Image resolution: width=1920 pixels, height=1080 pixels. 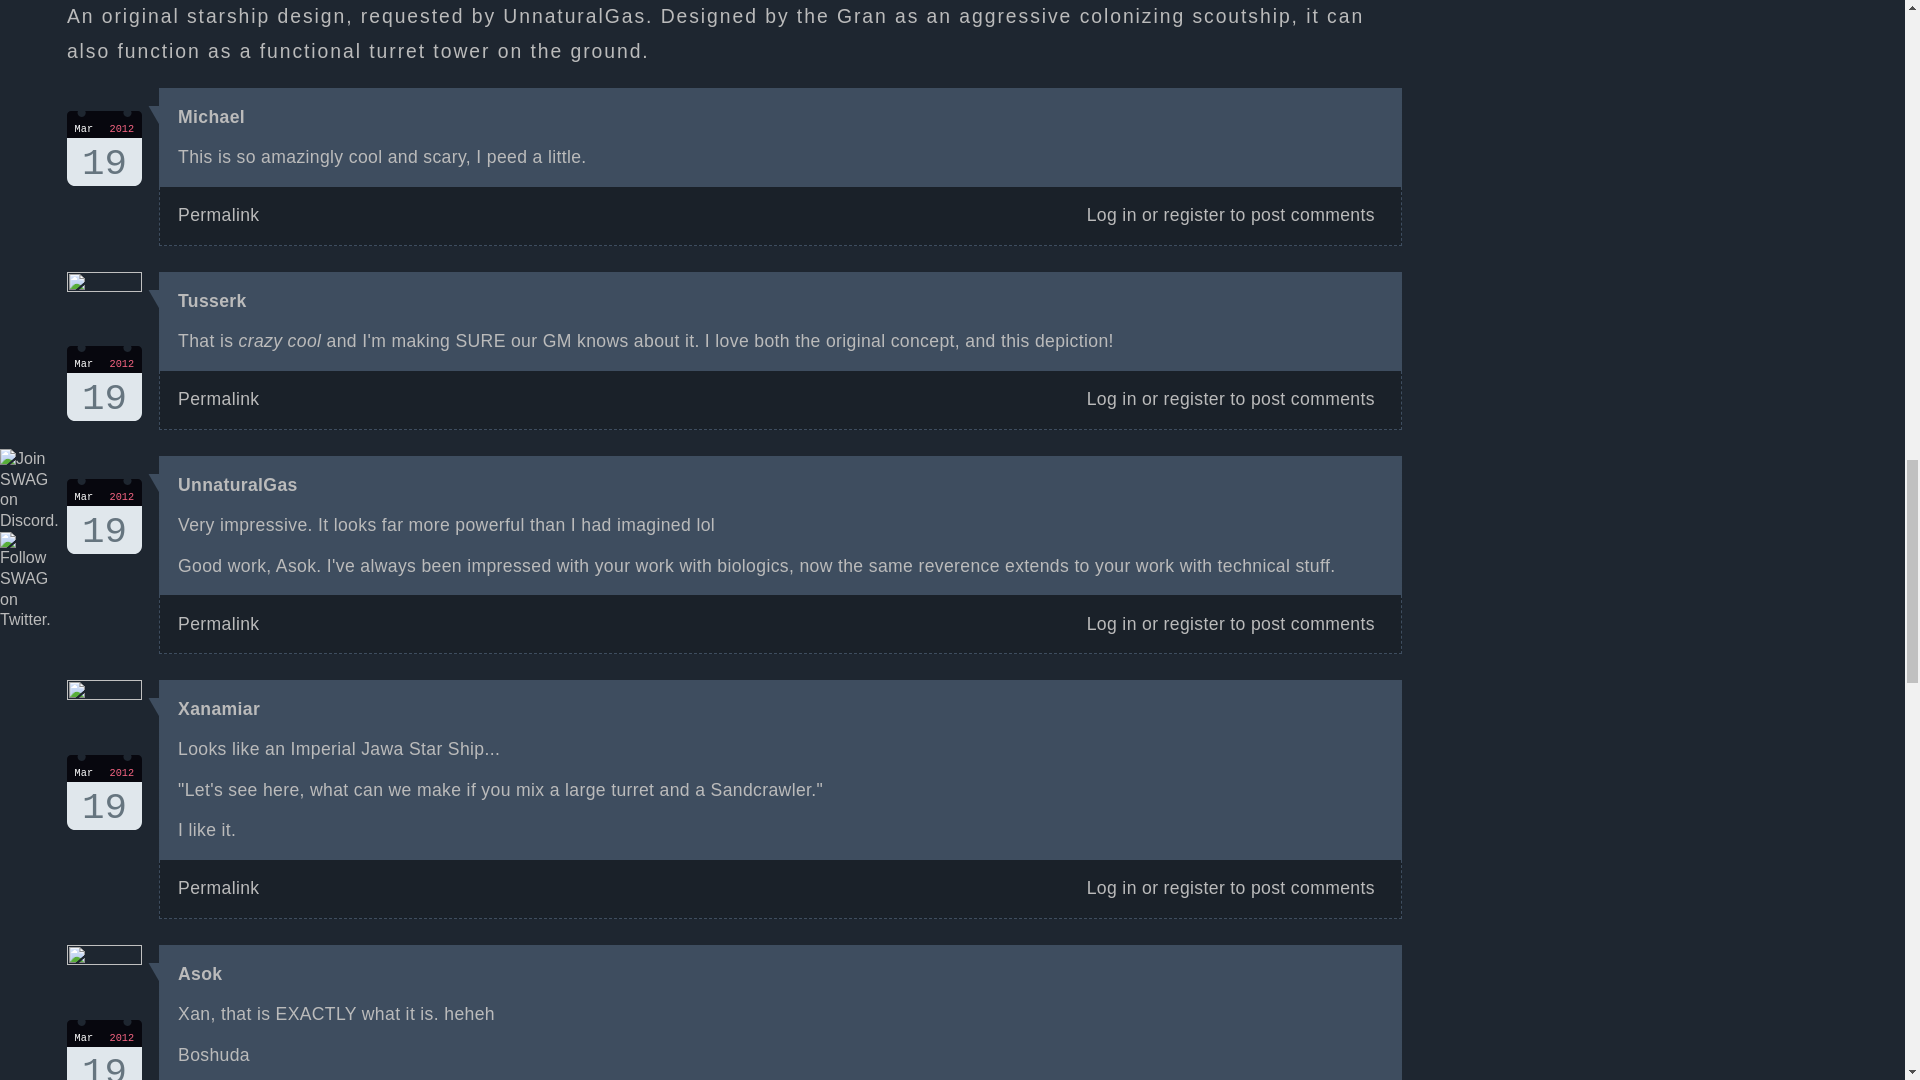 What do you see at coordinates (218, 624) in the screenshot?
I see `register` at bounding box center [218, 624].